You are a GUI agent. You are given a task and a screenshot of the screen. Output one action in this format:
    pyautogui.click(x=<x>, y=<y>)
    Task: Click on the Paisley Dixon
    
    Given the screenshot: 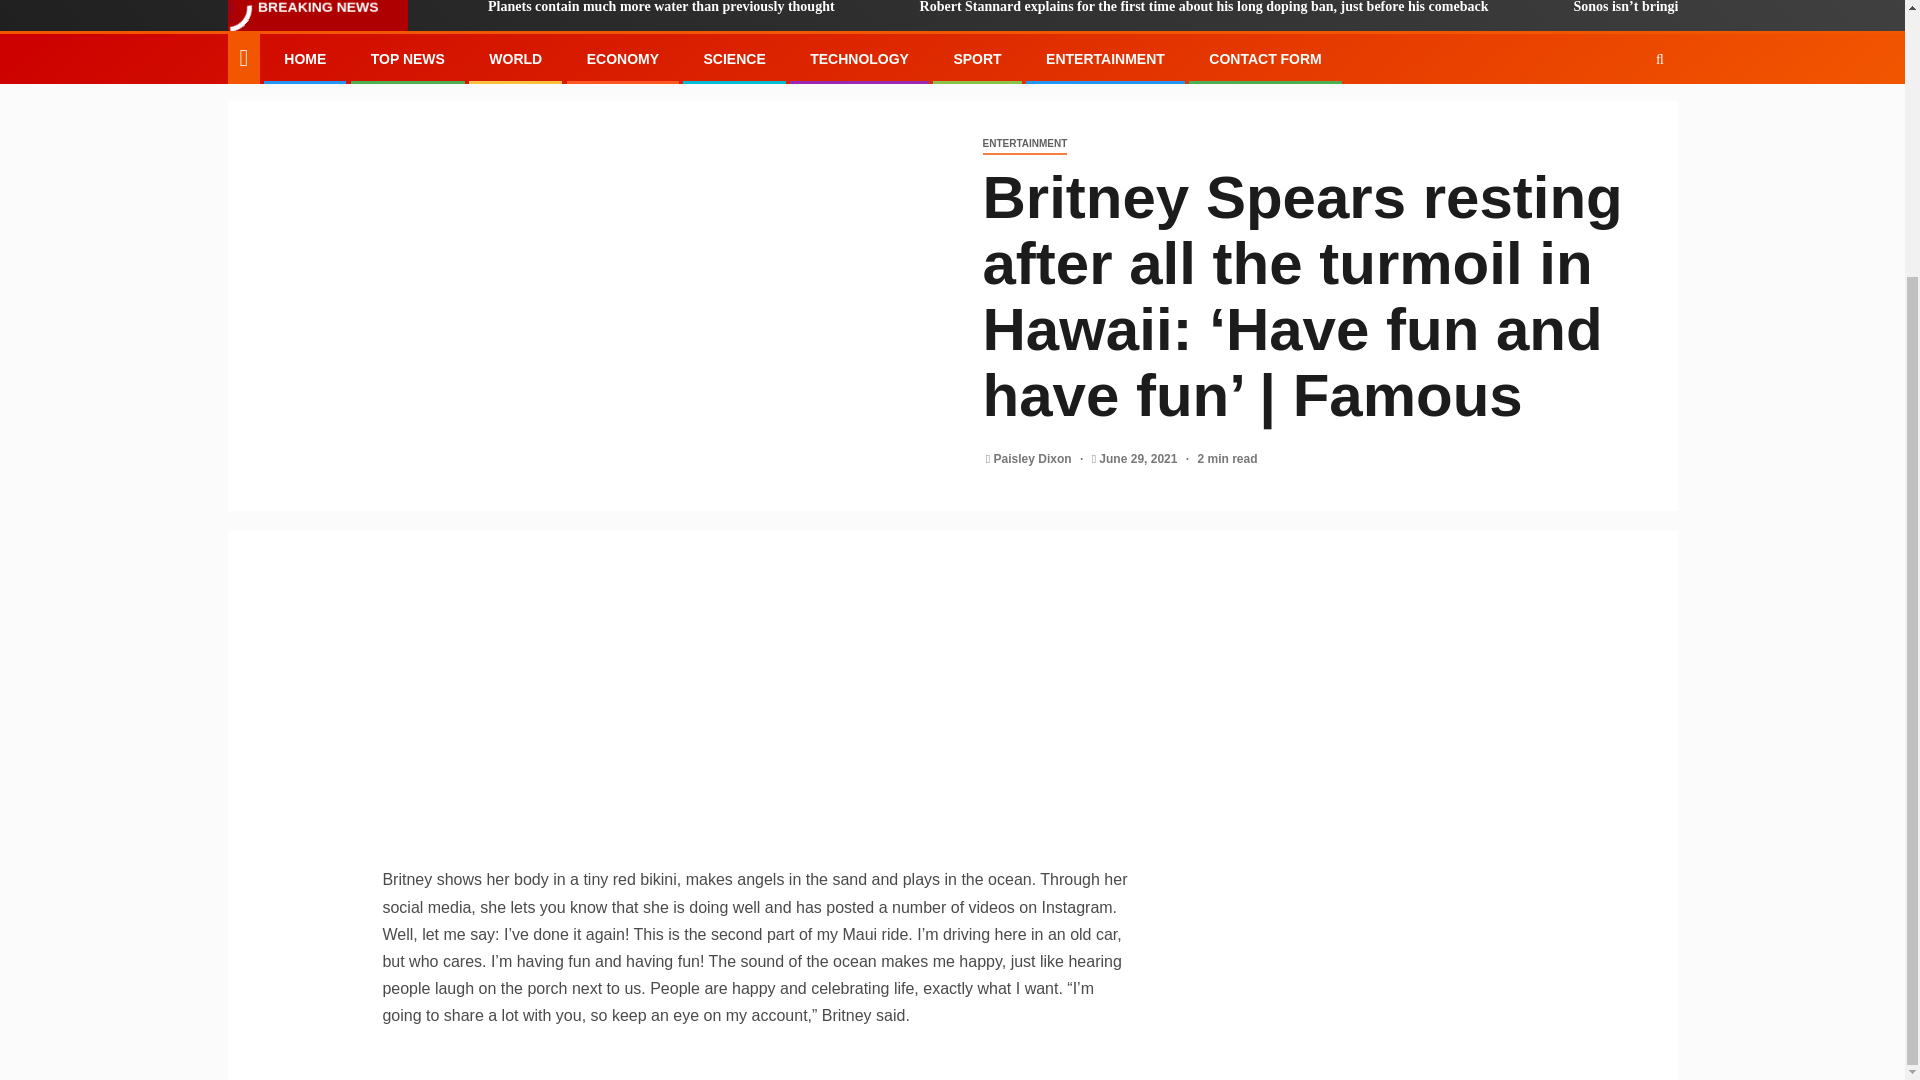 What is the action you would take?
    pyautogui.click(x=1034, y=458)
    